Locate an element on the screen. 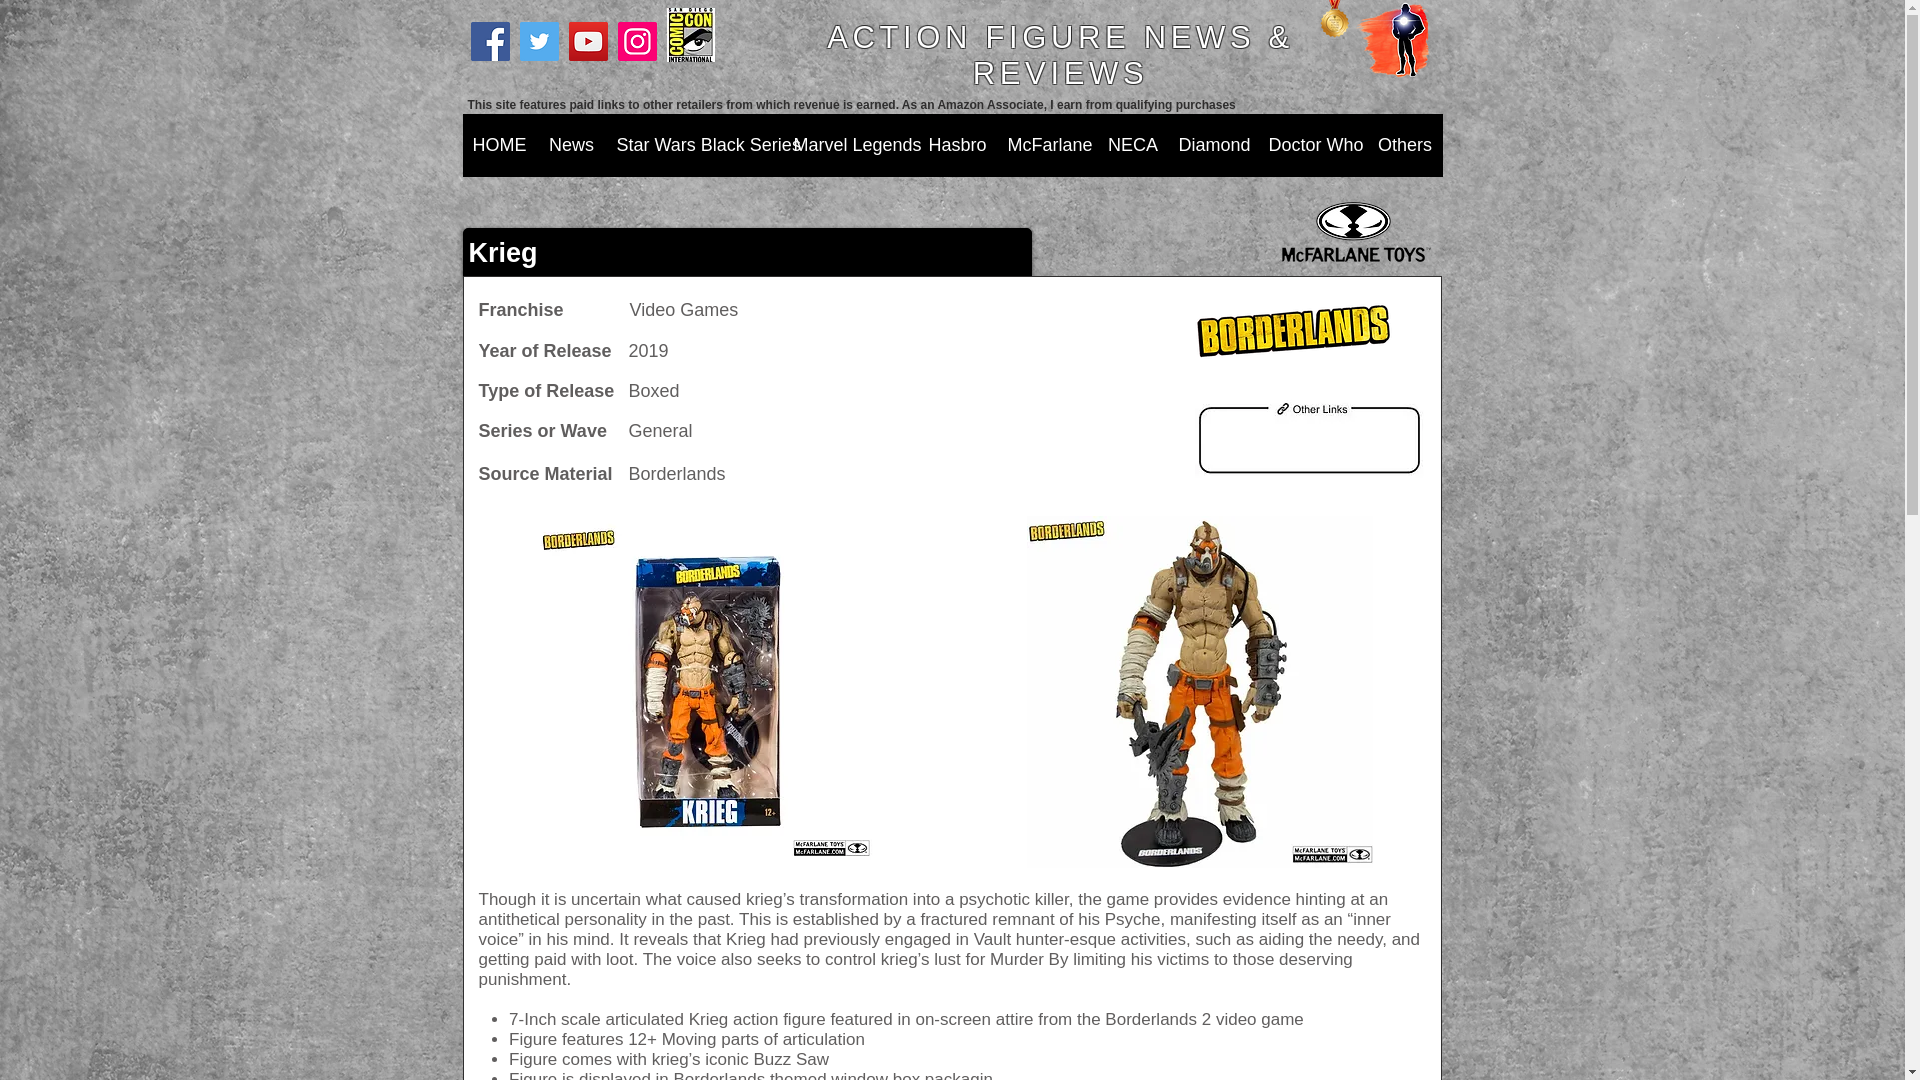  Embedded Content is located at coordinates (1541, 25).